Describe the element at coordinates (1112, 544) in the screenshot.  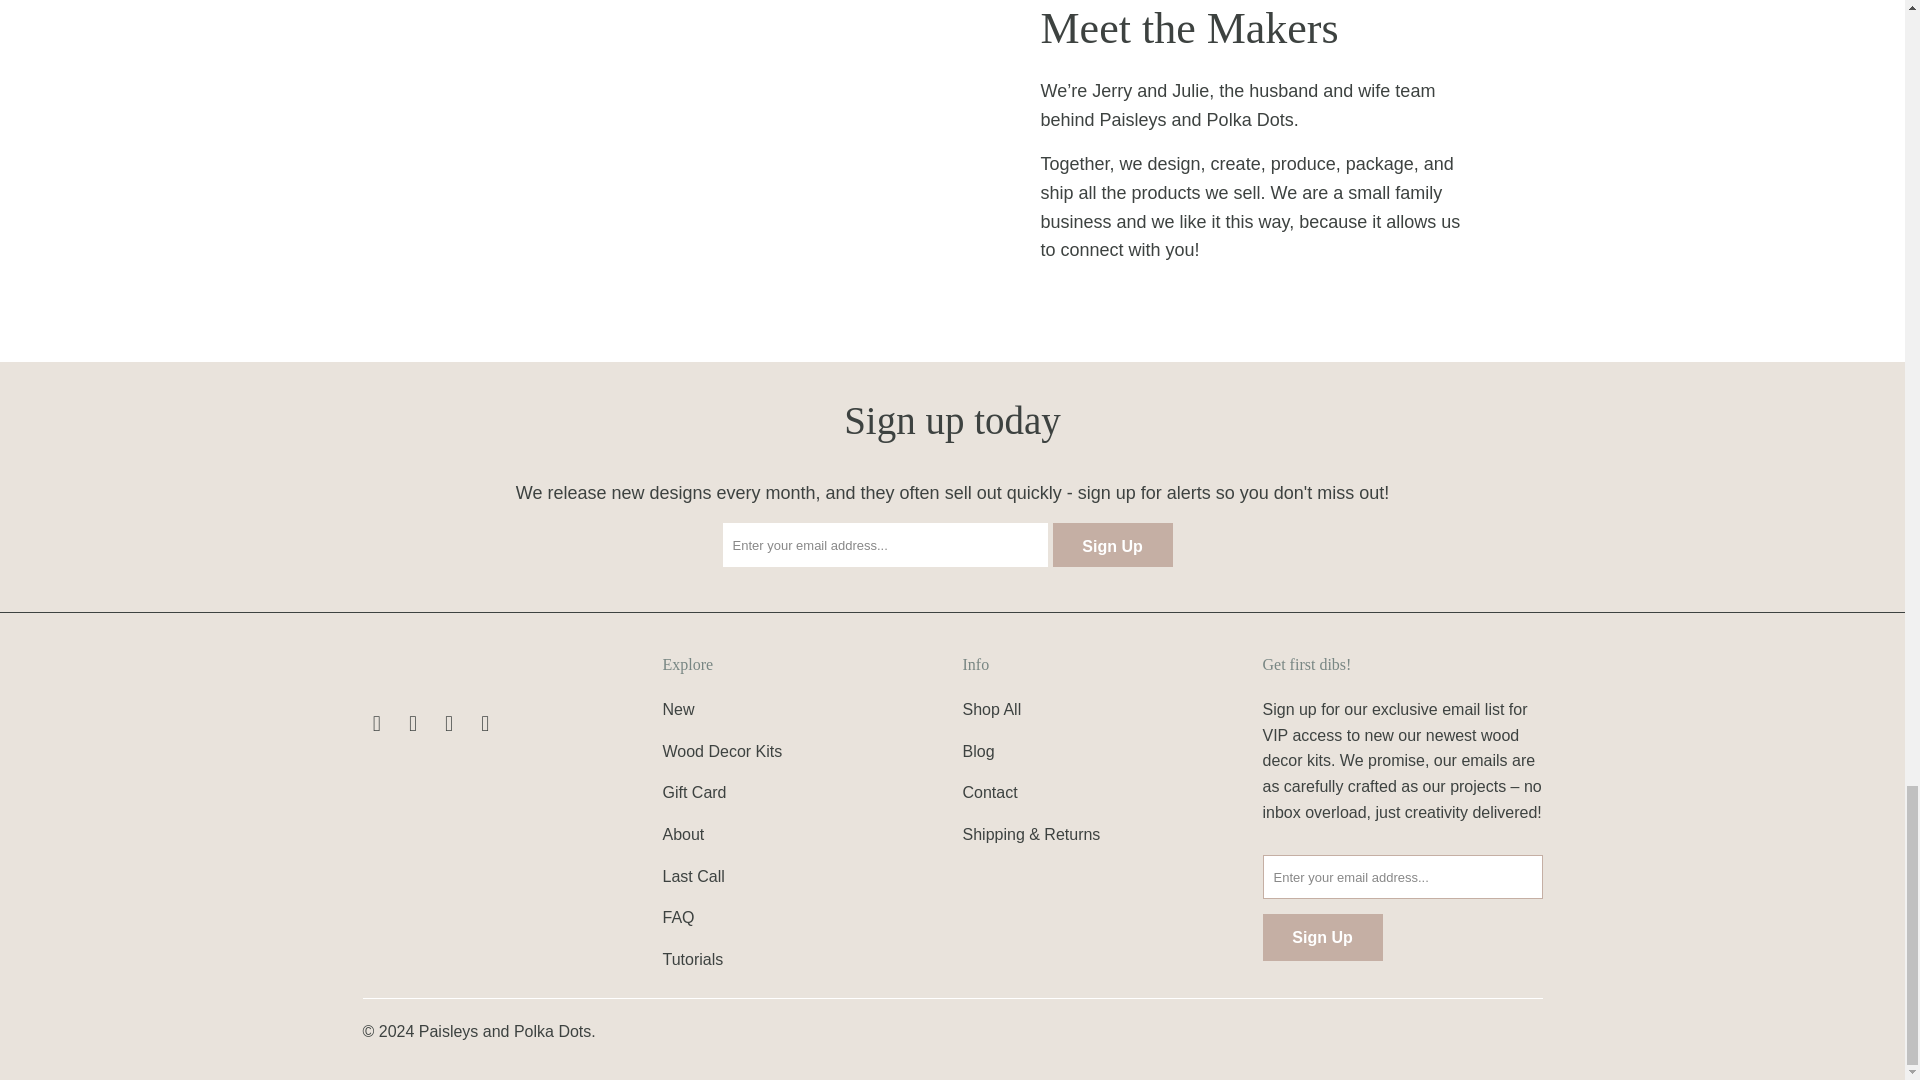
I see `Sign Up` at that location.